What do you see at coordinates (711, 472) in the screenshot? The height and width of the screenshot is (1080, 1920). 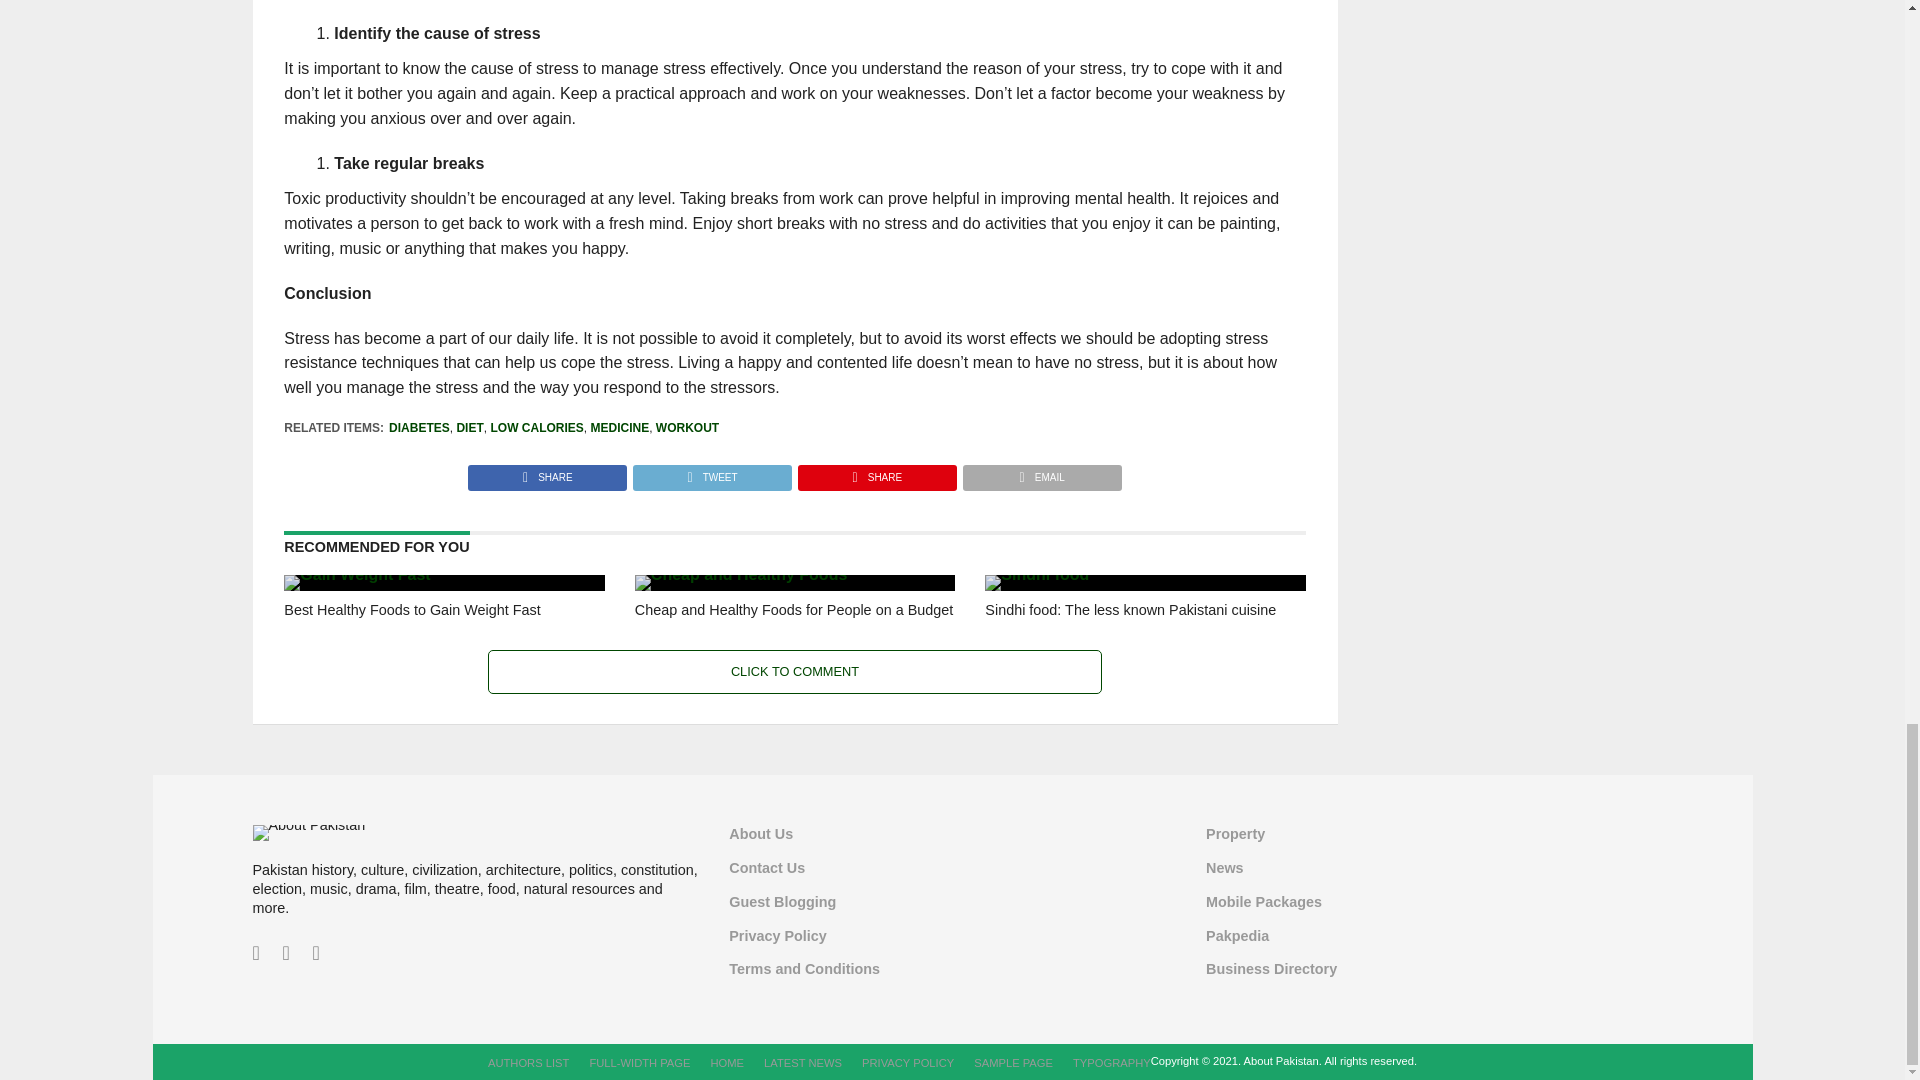 I see `Tweet This Post` at bounding box center [711, 472].